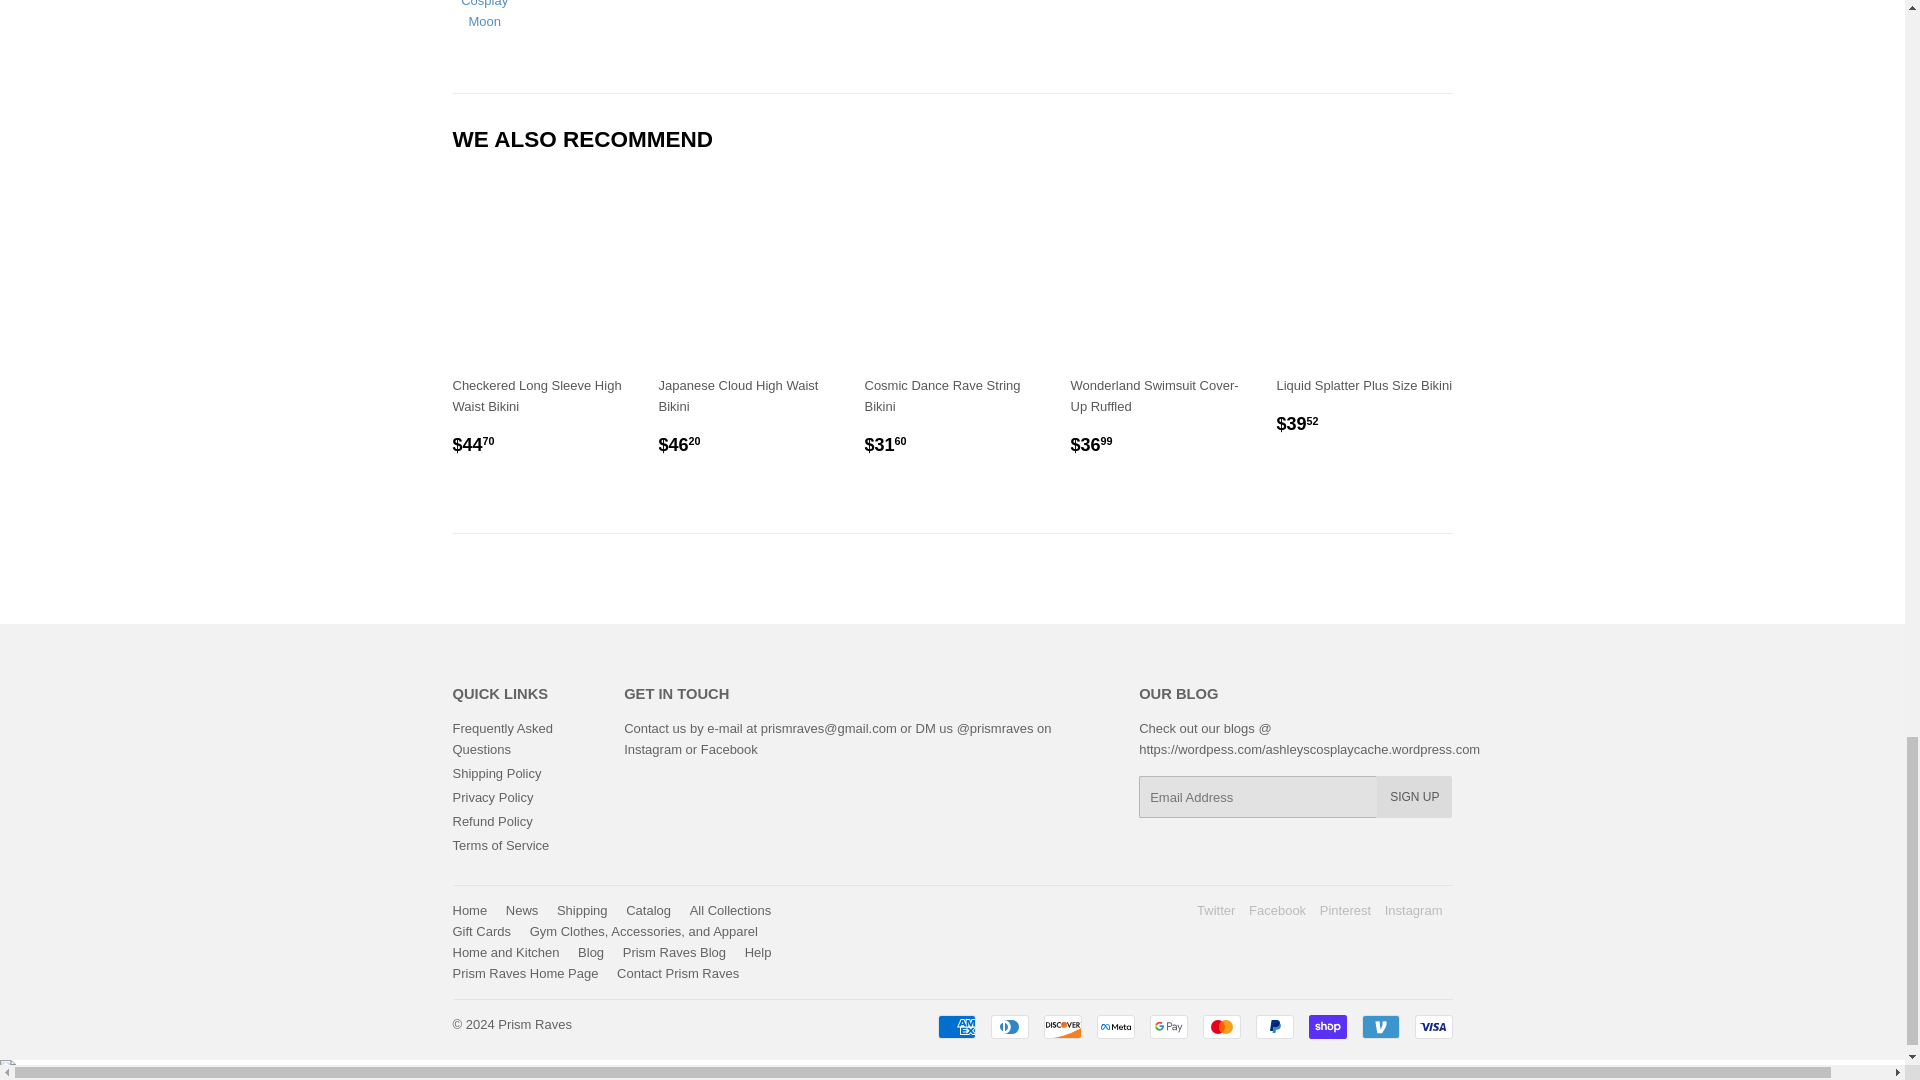 The height and width of the screenshot is (1080, 1920). What do you see at coordinates (1432, 1026) in the screenshot?
I see `Visa` at bounding box center [1432, 1026].